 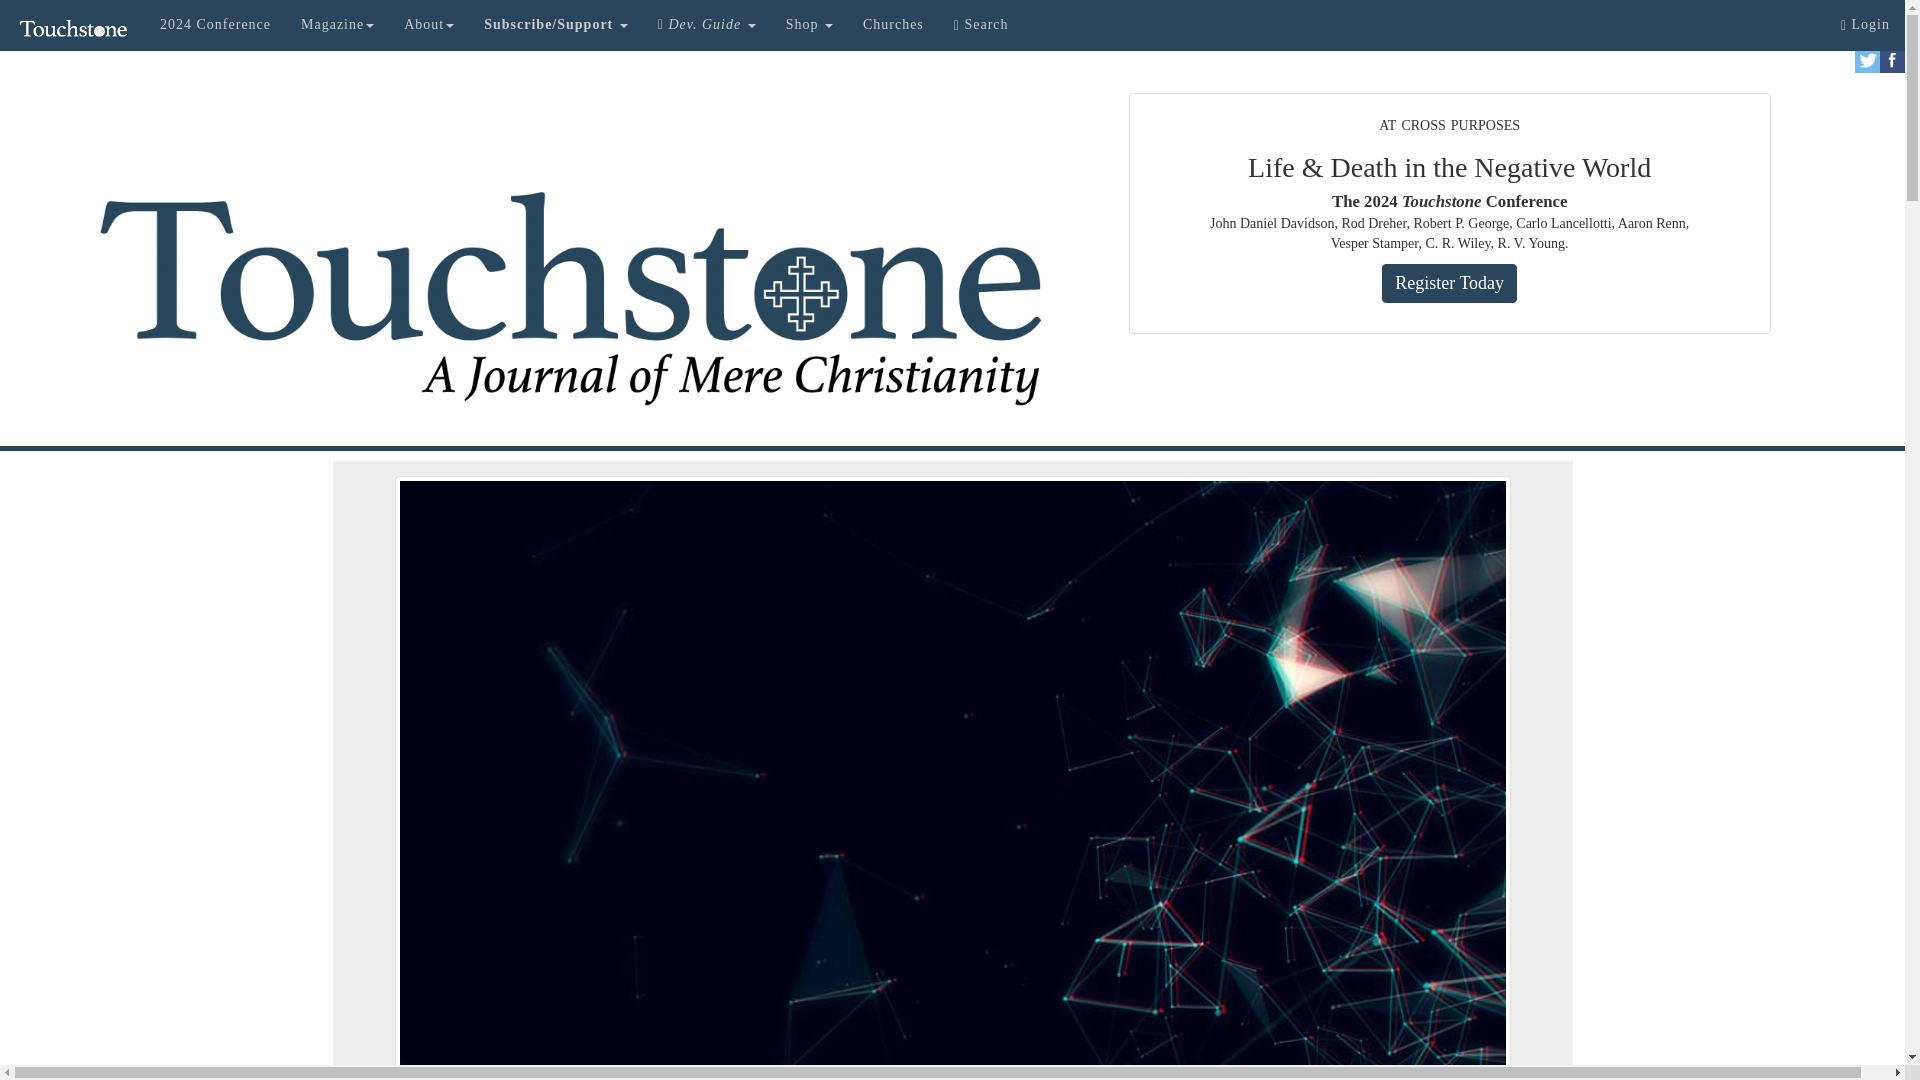 I want to click on 2024 Conference, so click(x=216, y=24).